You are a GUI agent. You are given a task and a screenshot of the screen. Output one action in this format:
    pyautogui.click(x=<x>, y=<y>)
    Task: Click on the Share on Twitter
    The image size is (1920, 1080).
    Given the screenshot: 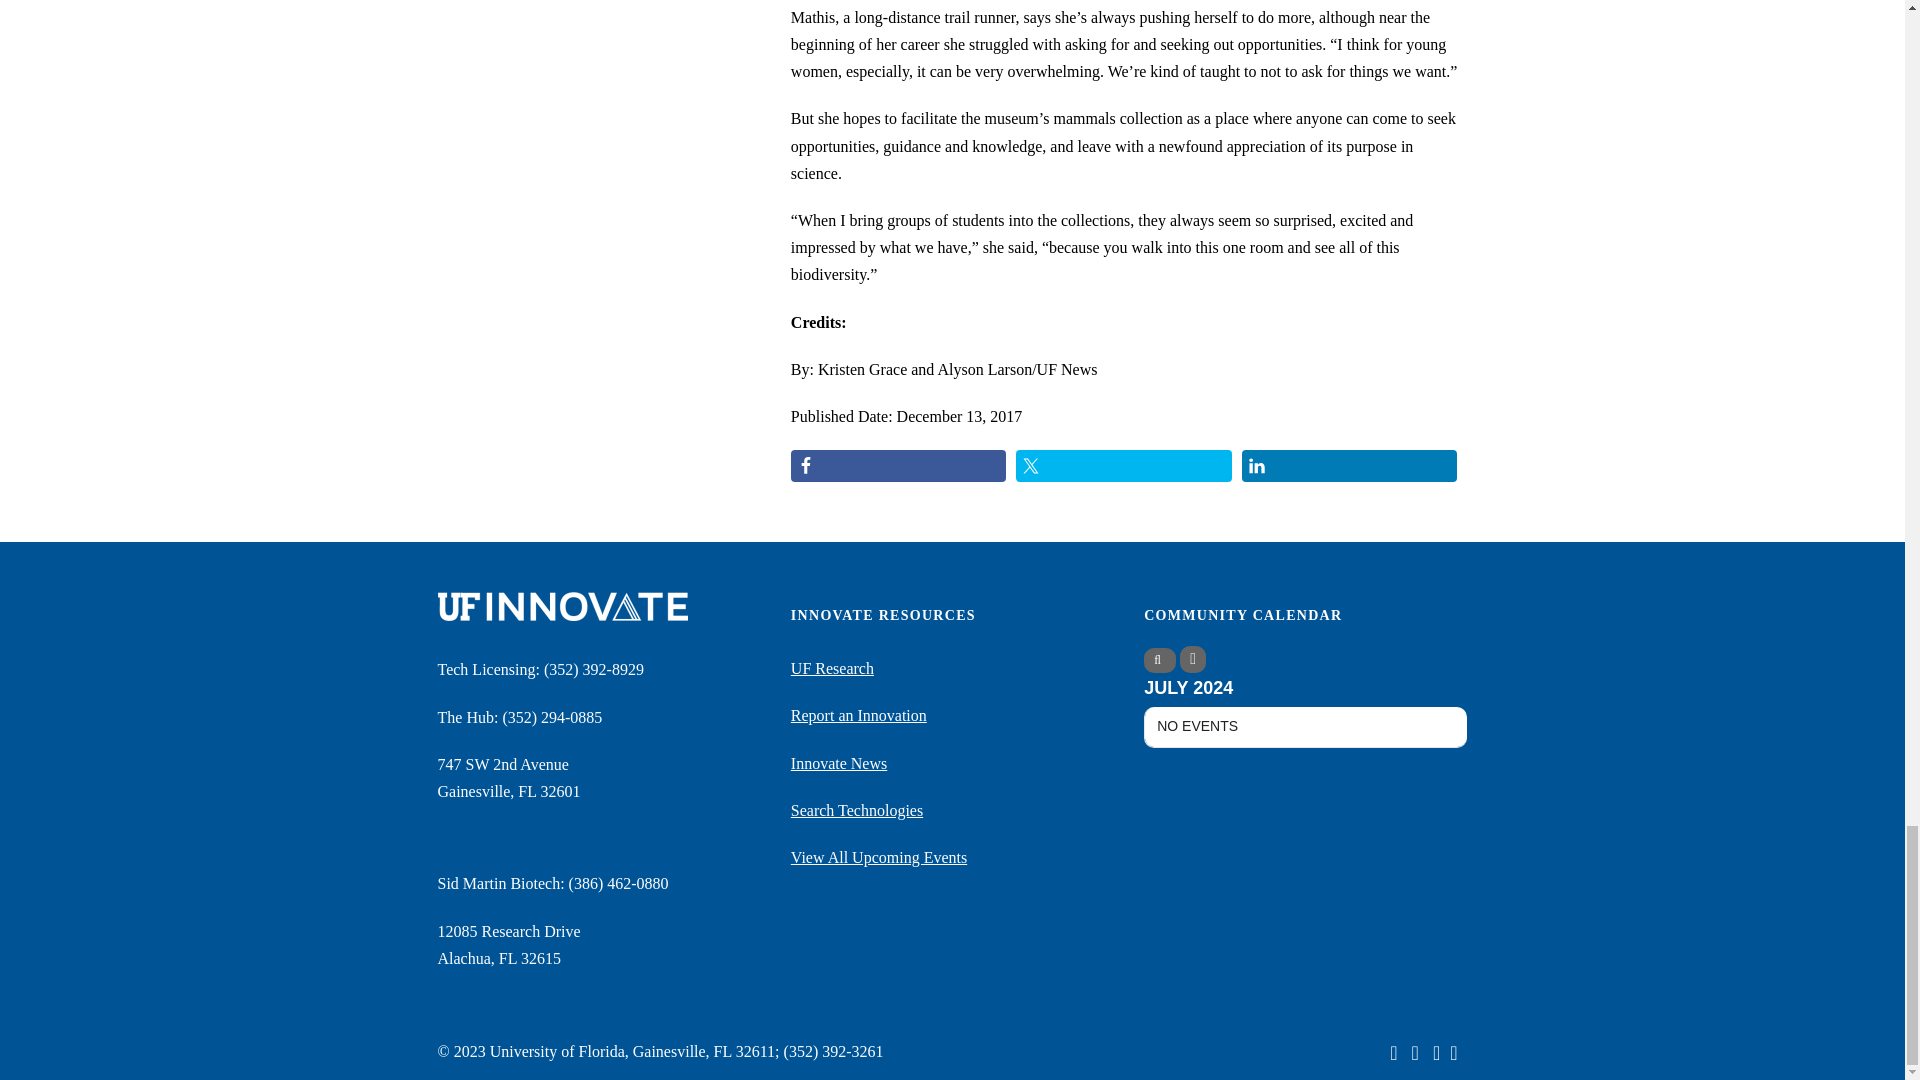 What is the action you would take?
    pyautogui.click(x=1124, y=466)
    